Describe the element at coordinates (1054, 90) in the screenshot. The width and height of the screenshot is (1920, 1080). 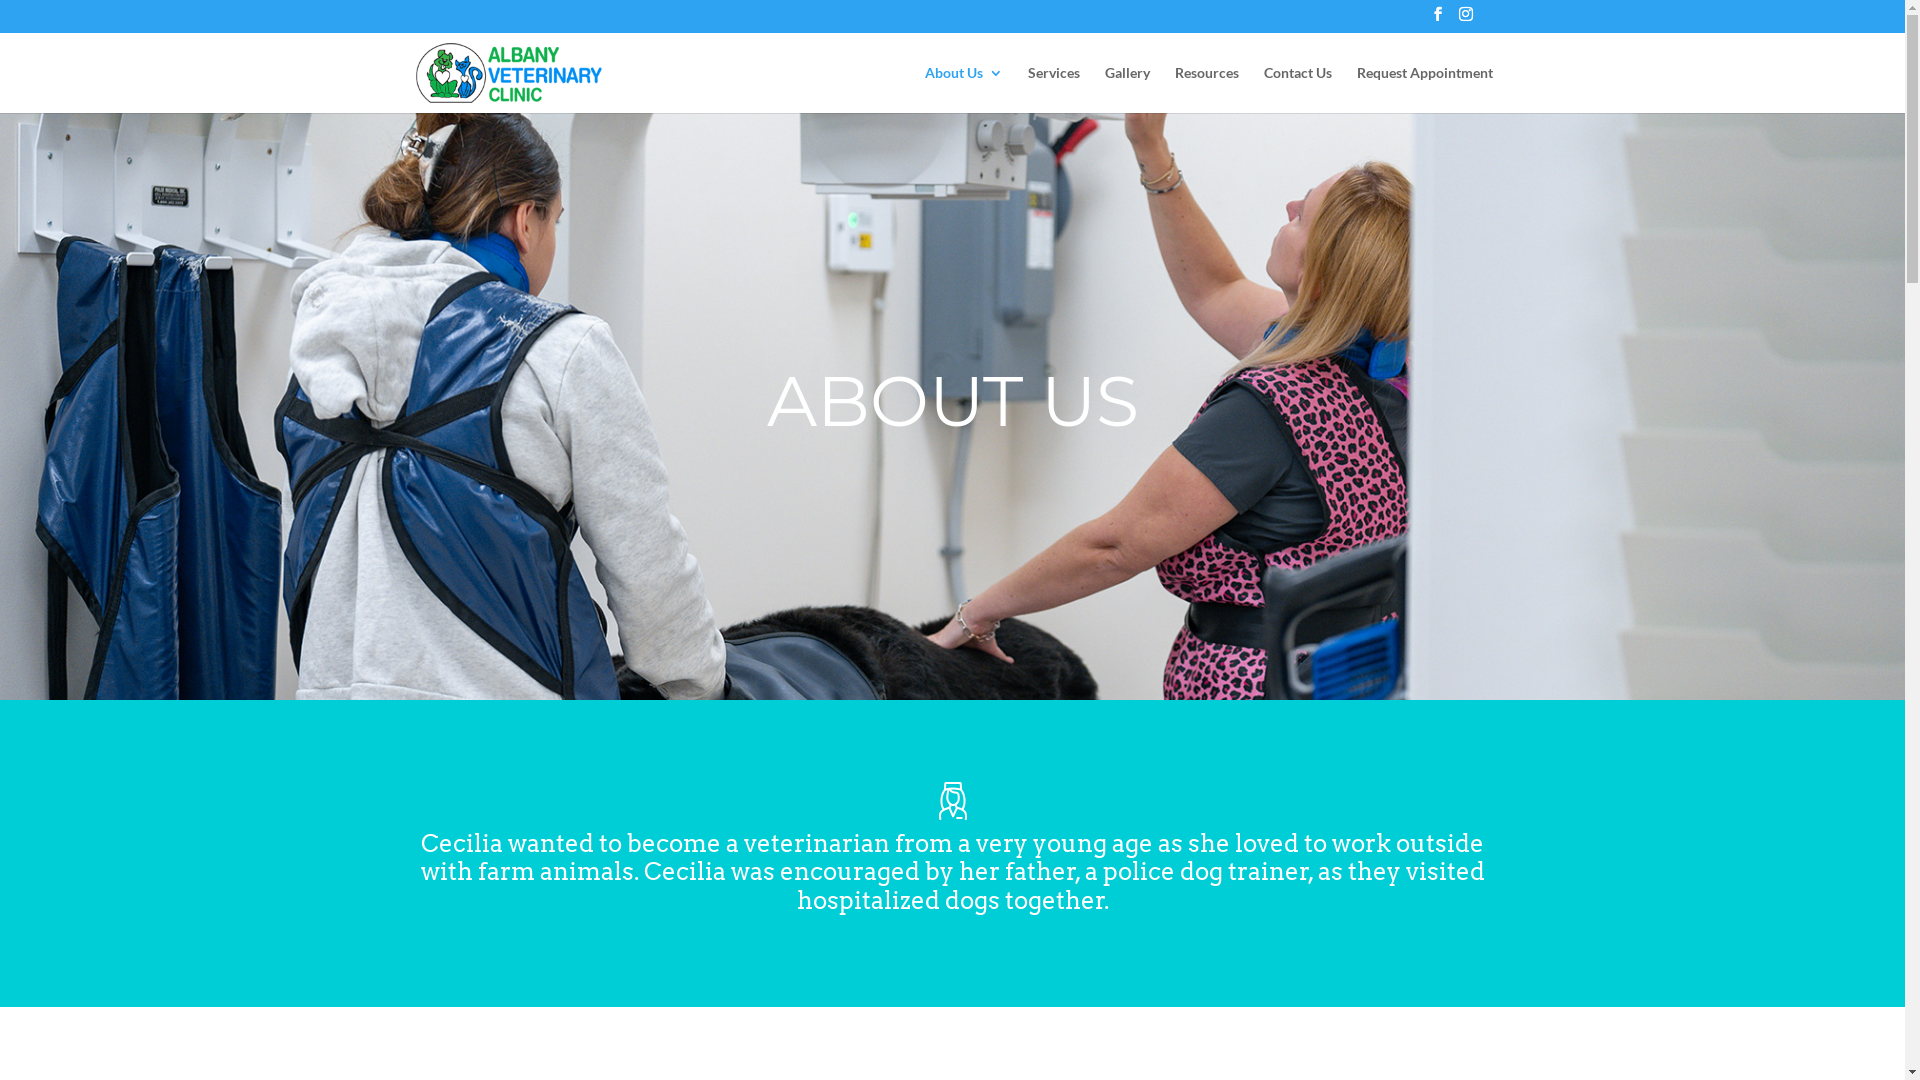
I see `Services` at that location.